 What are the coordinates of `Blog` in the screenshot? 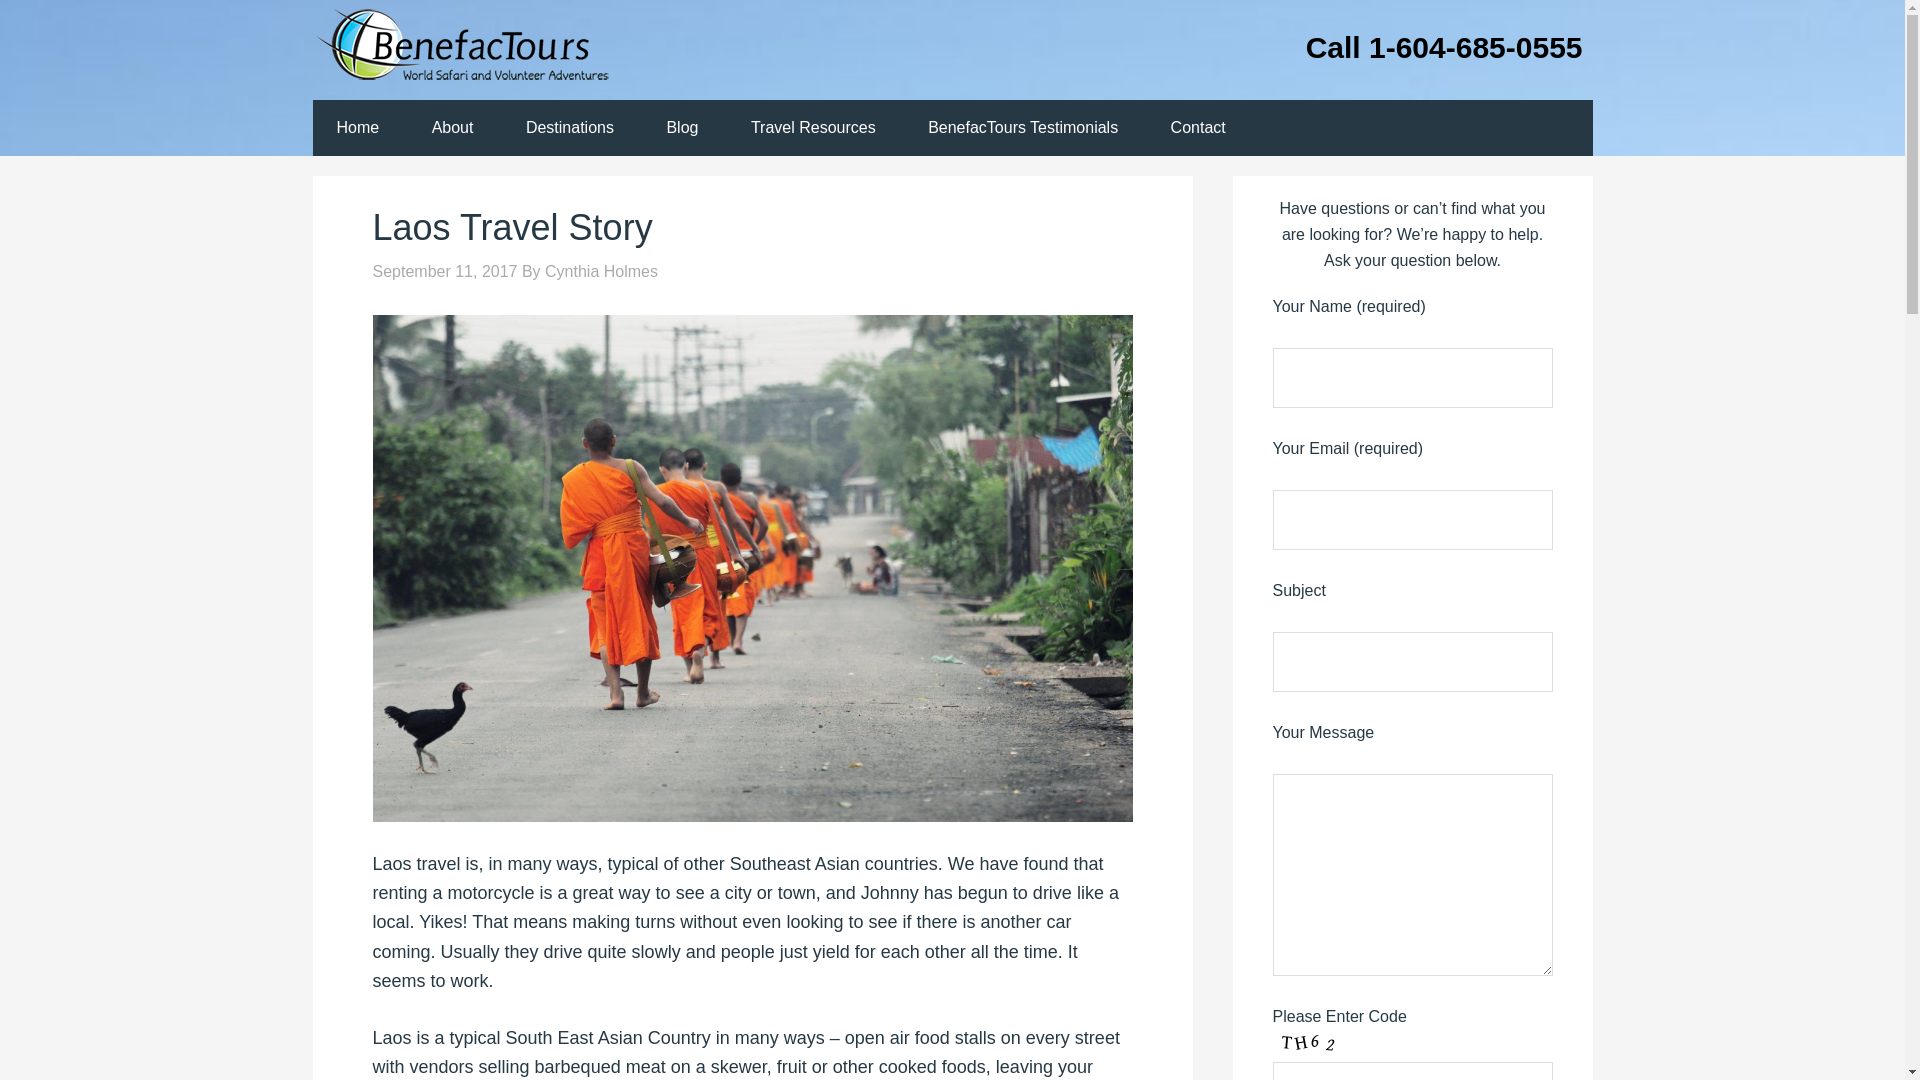 It's located at (681, 128).